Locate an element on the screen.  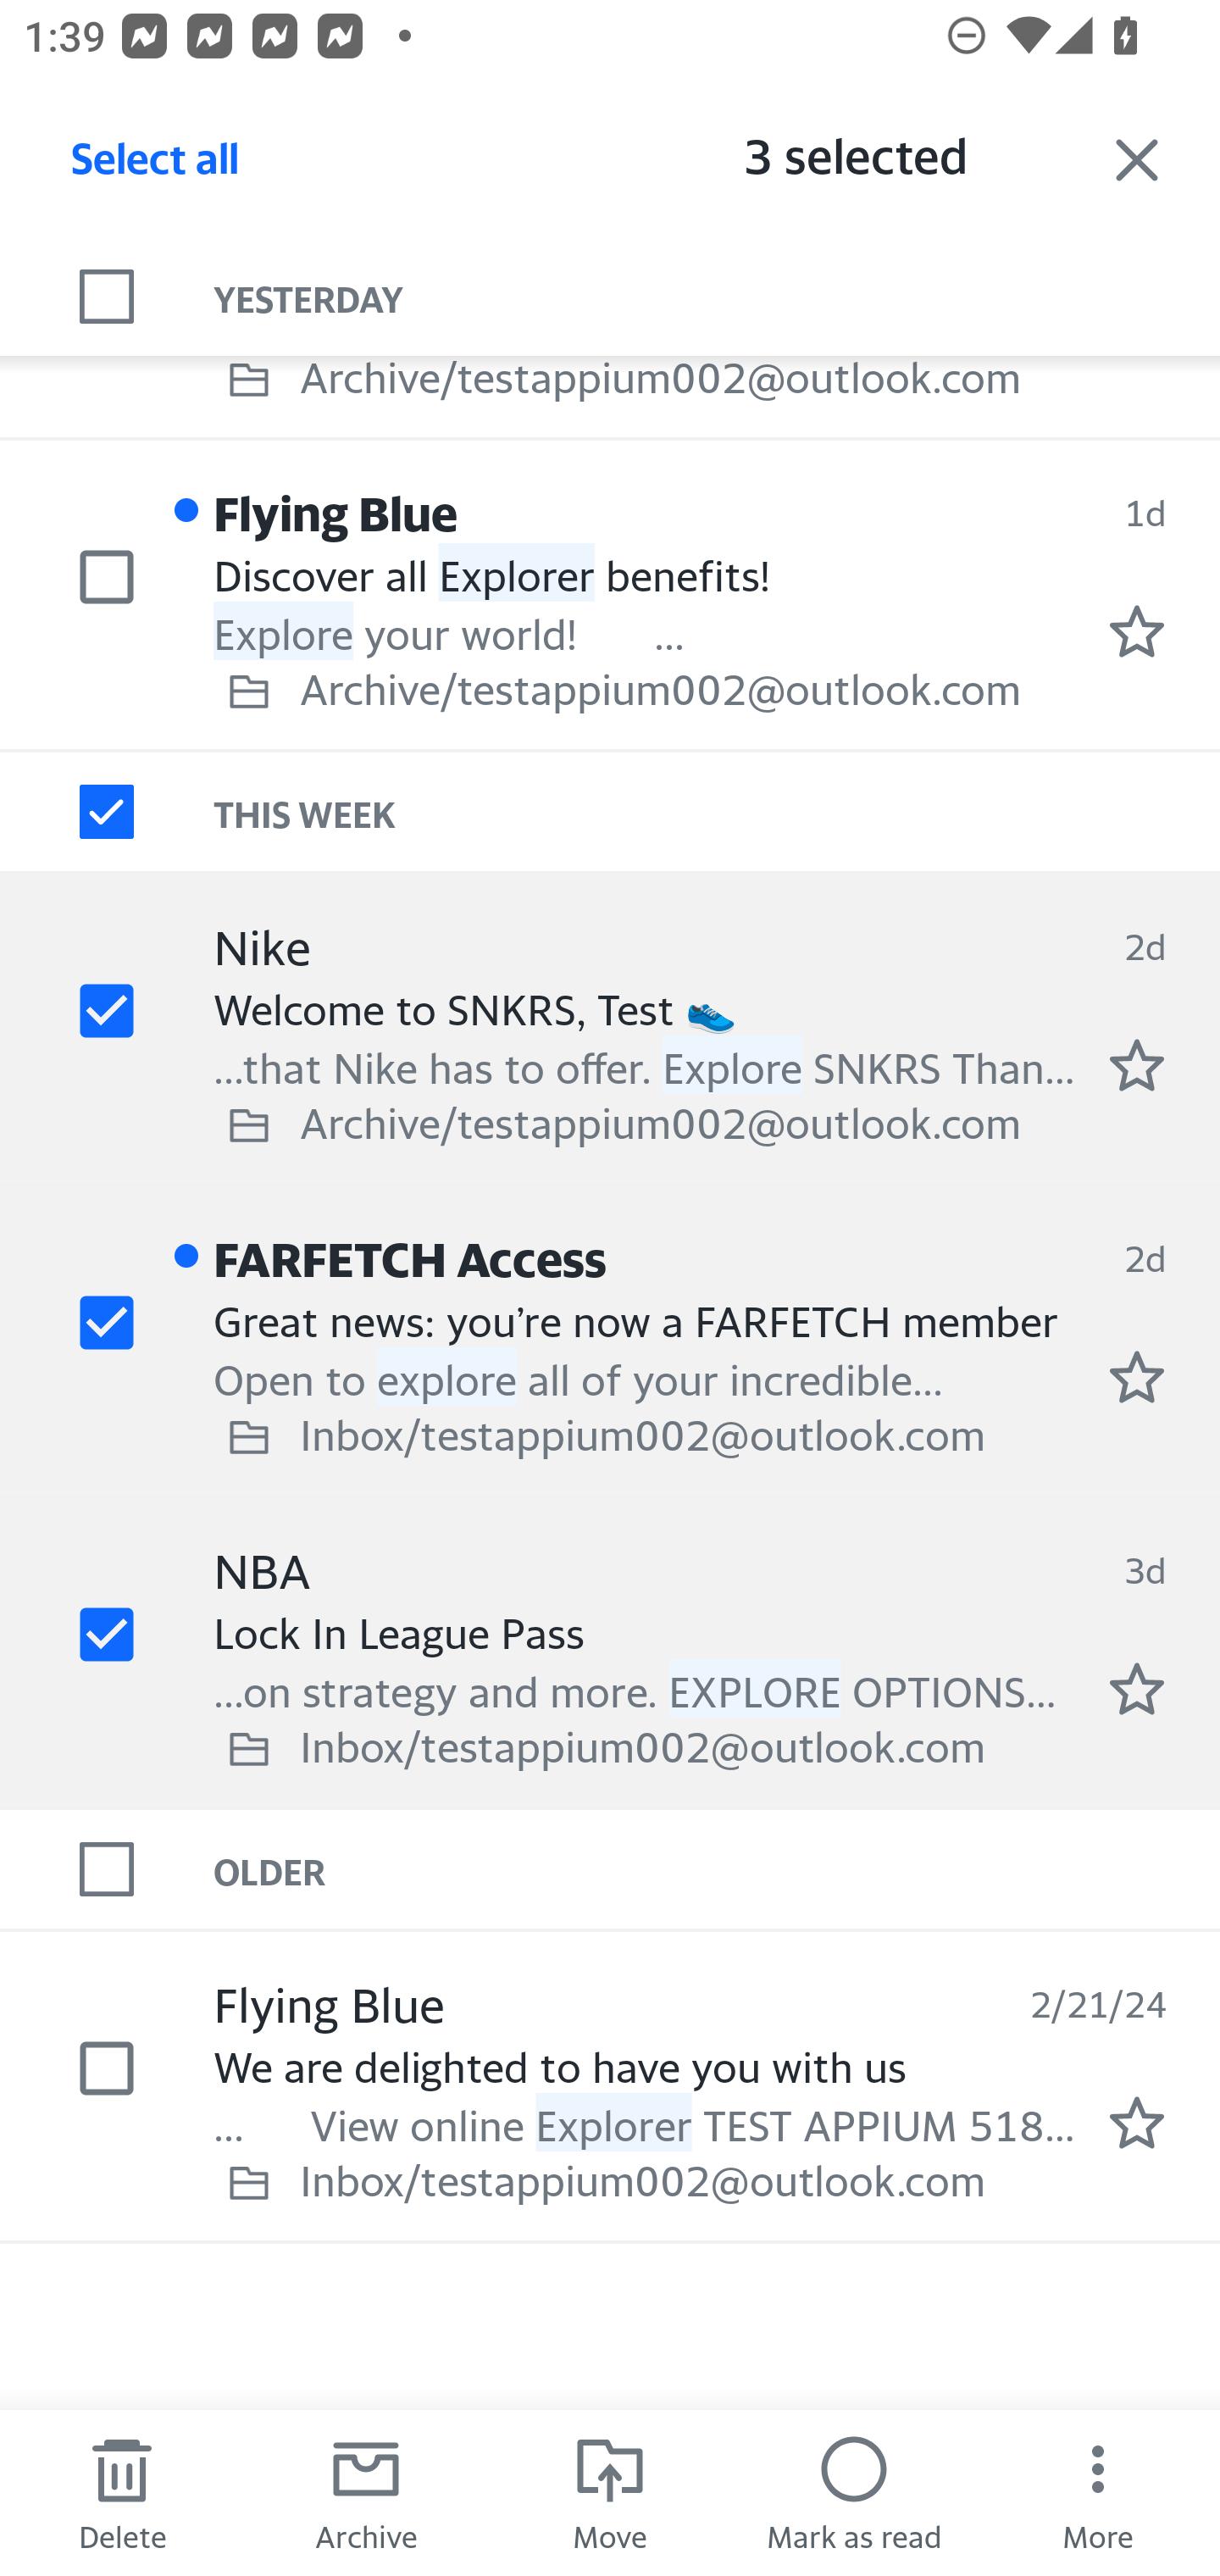
Archive is located at coordinates (366, 2493).